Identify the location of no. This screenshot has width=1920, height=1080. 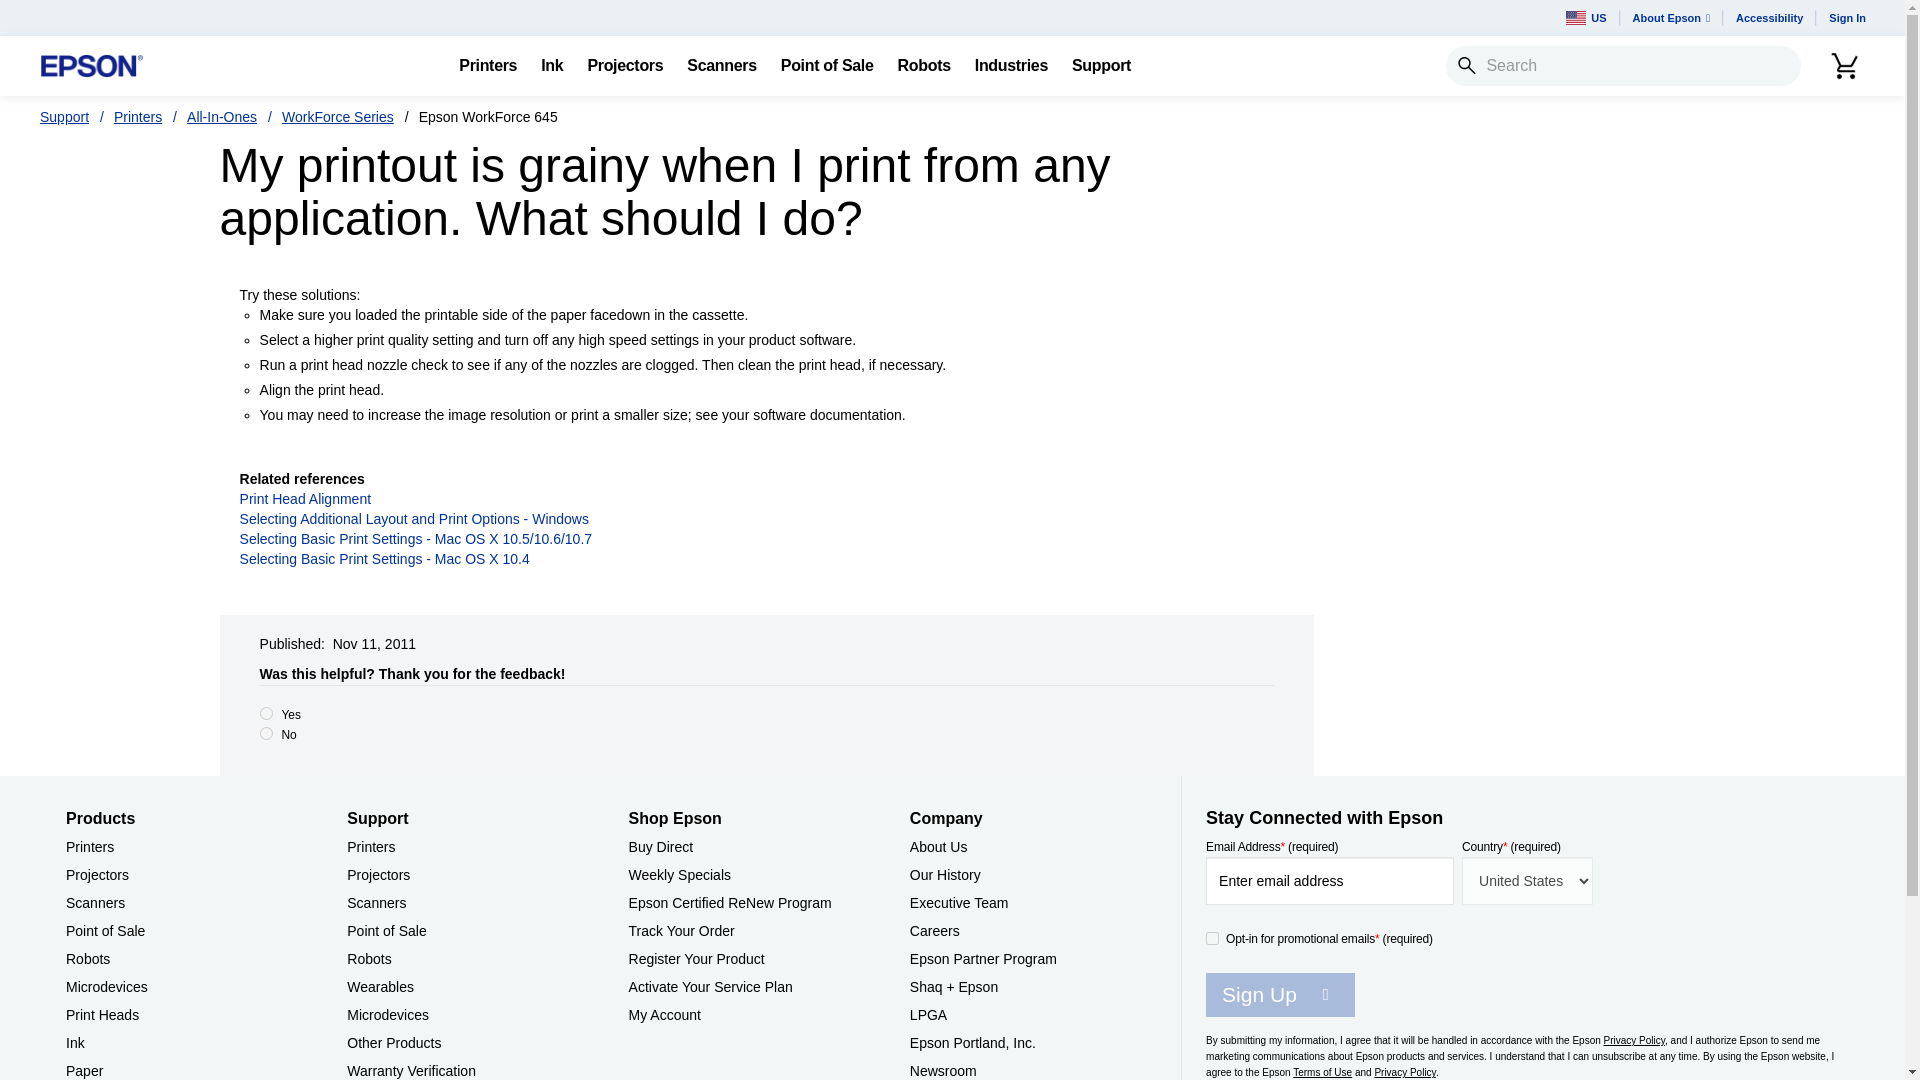
(266, 732).